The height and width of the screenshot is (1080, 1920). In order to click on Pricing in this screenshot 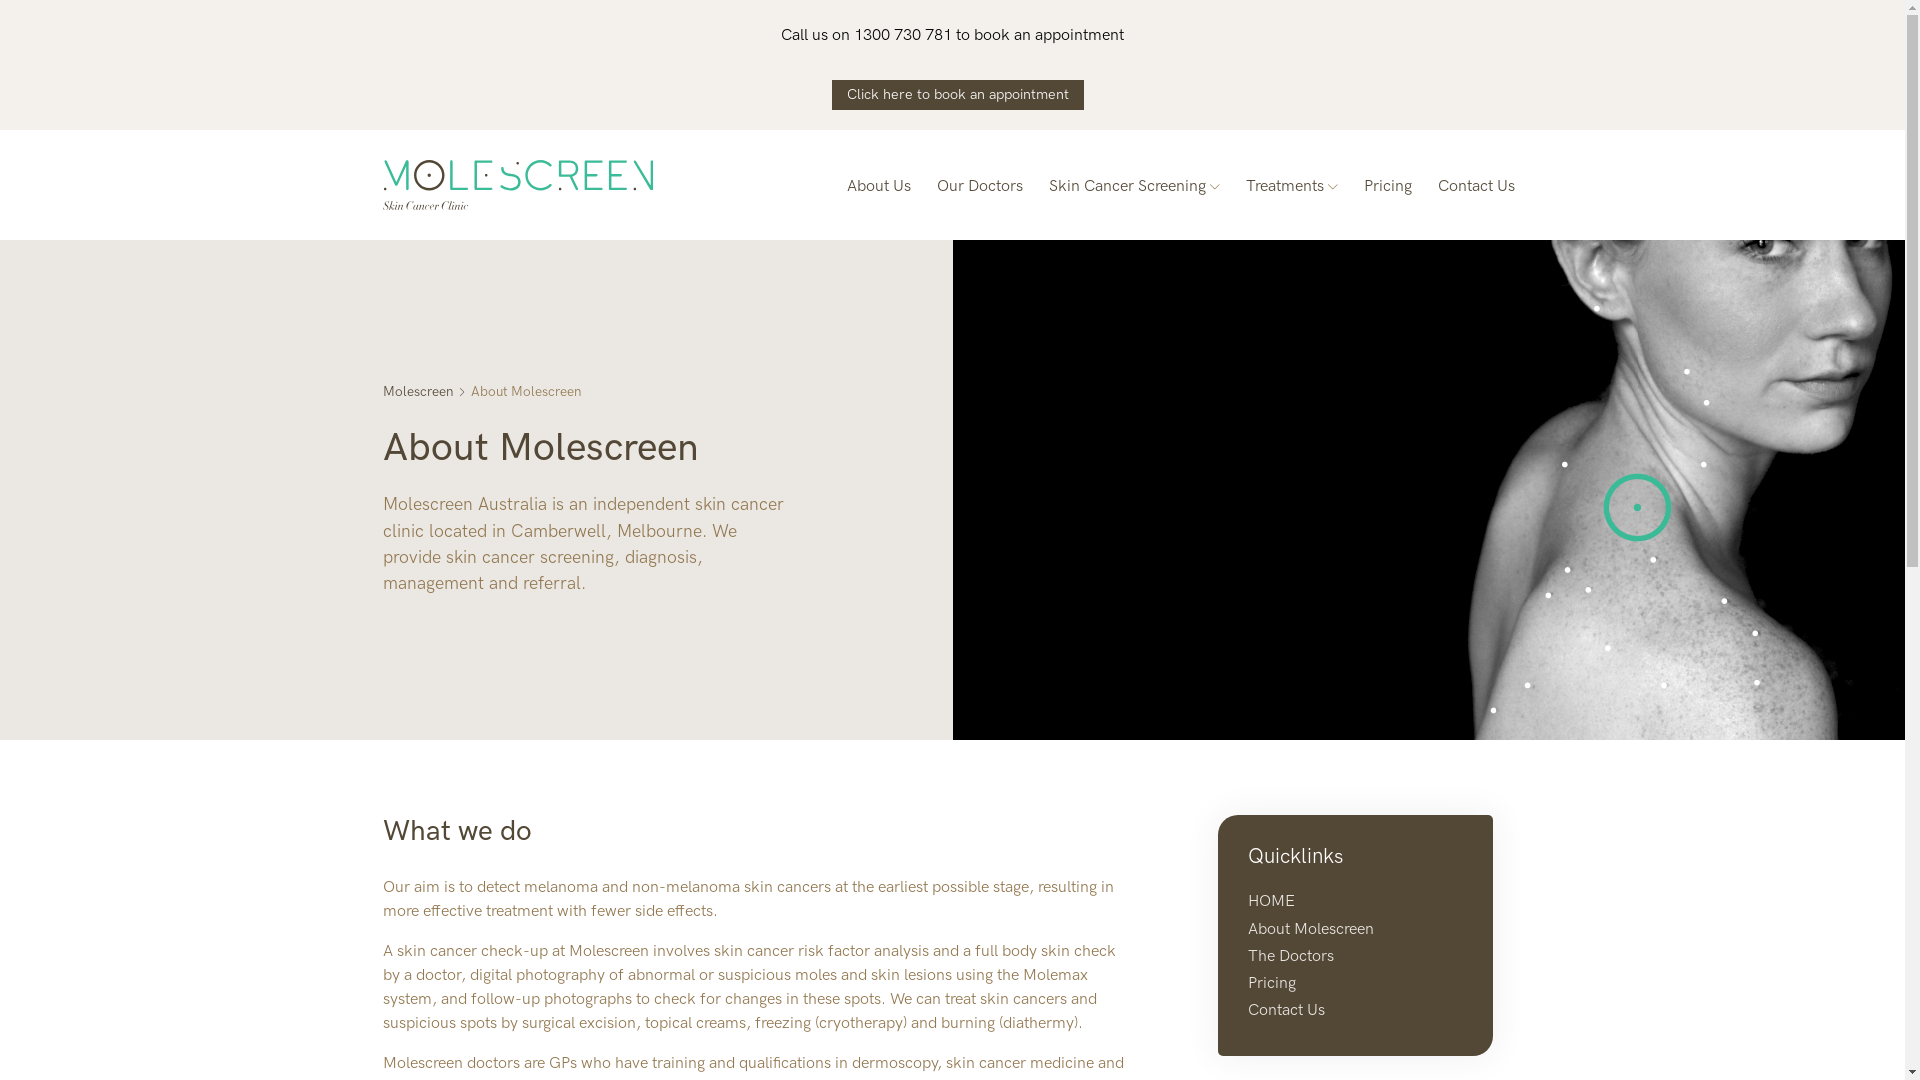, I will do `click(1388, 185)`.